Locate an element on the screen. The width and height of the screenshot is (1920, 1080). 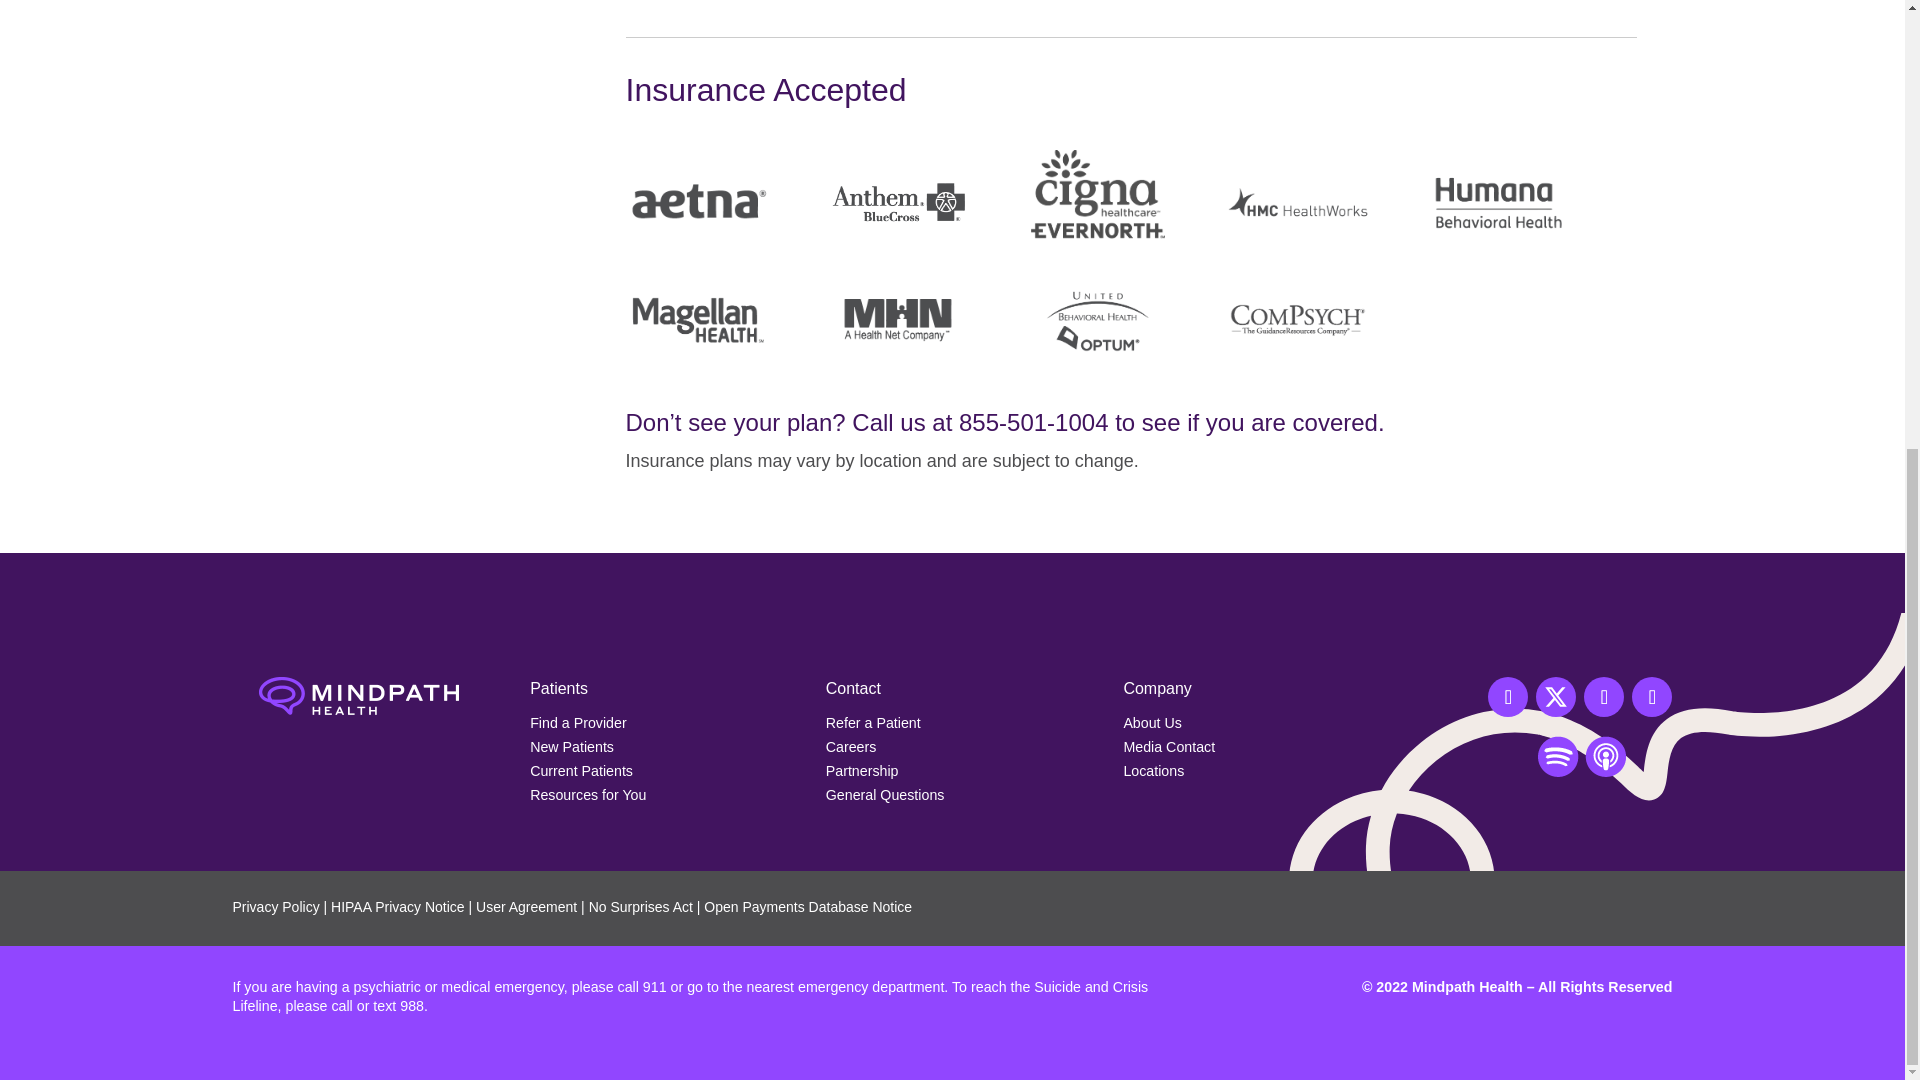
Follow on Instagram is located at coordinates (1604, 697).